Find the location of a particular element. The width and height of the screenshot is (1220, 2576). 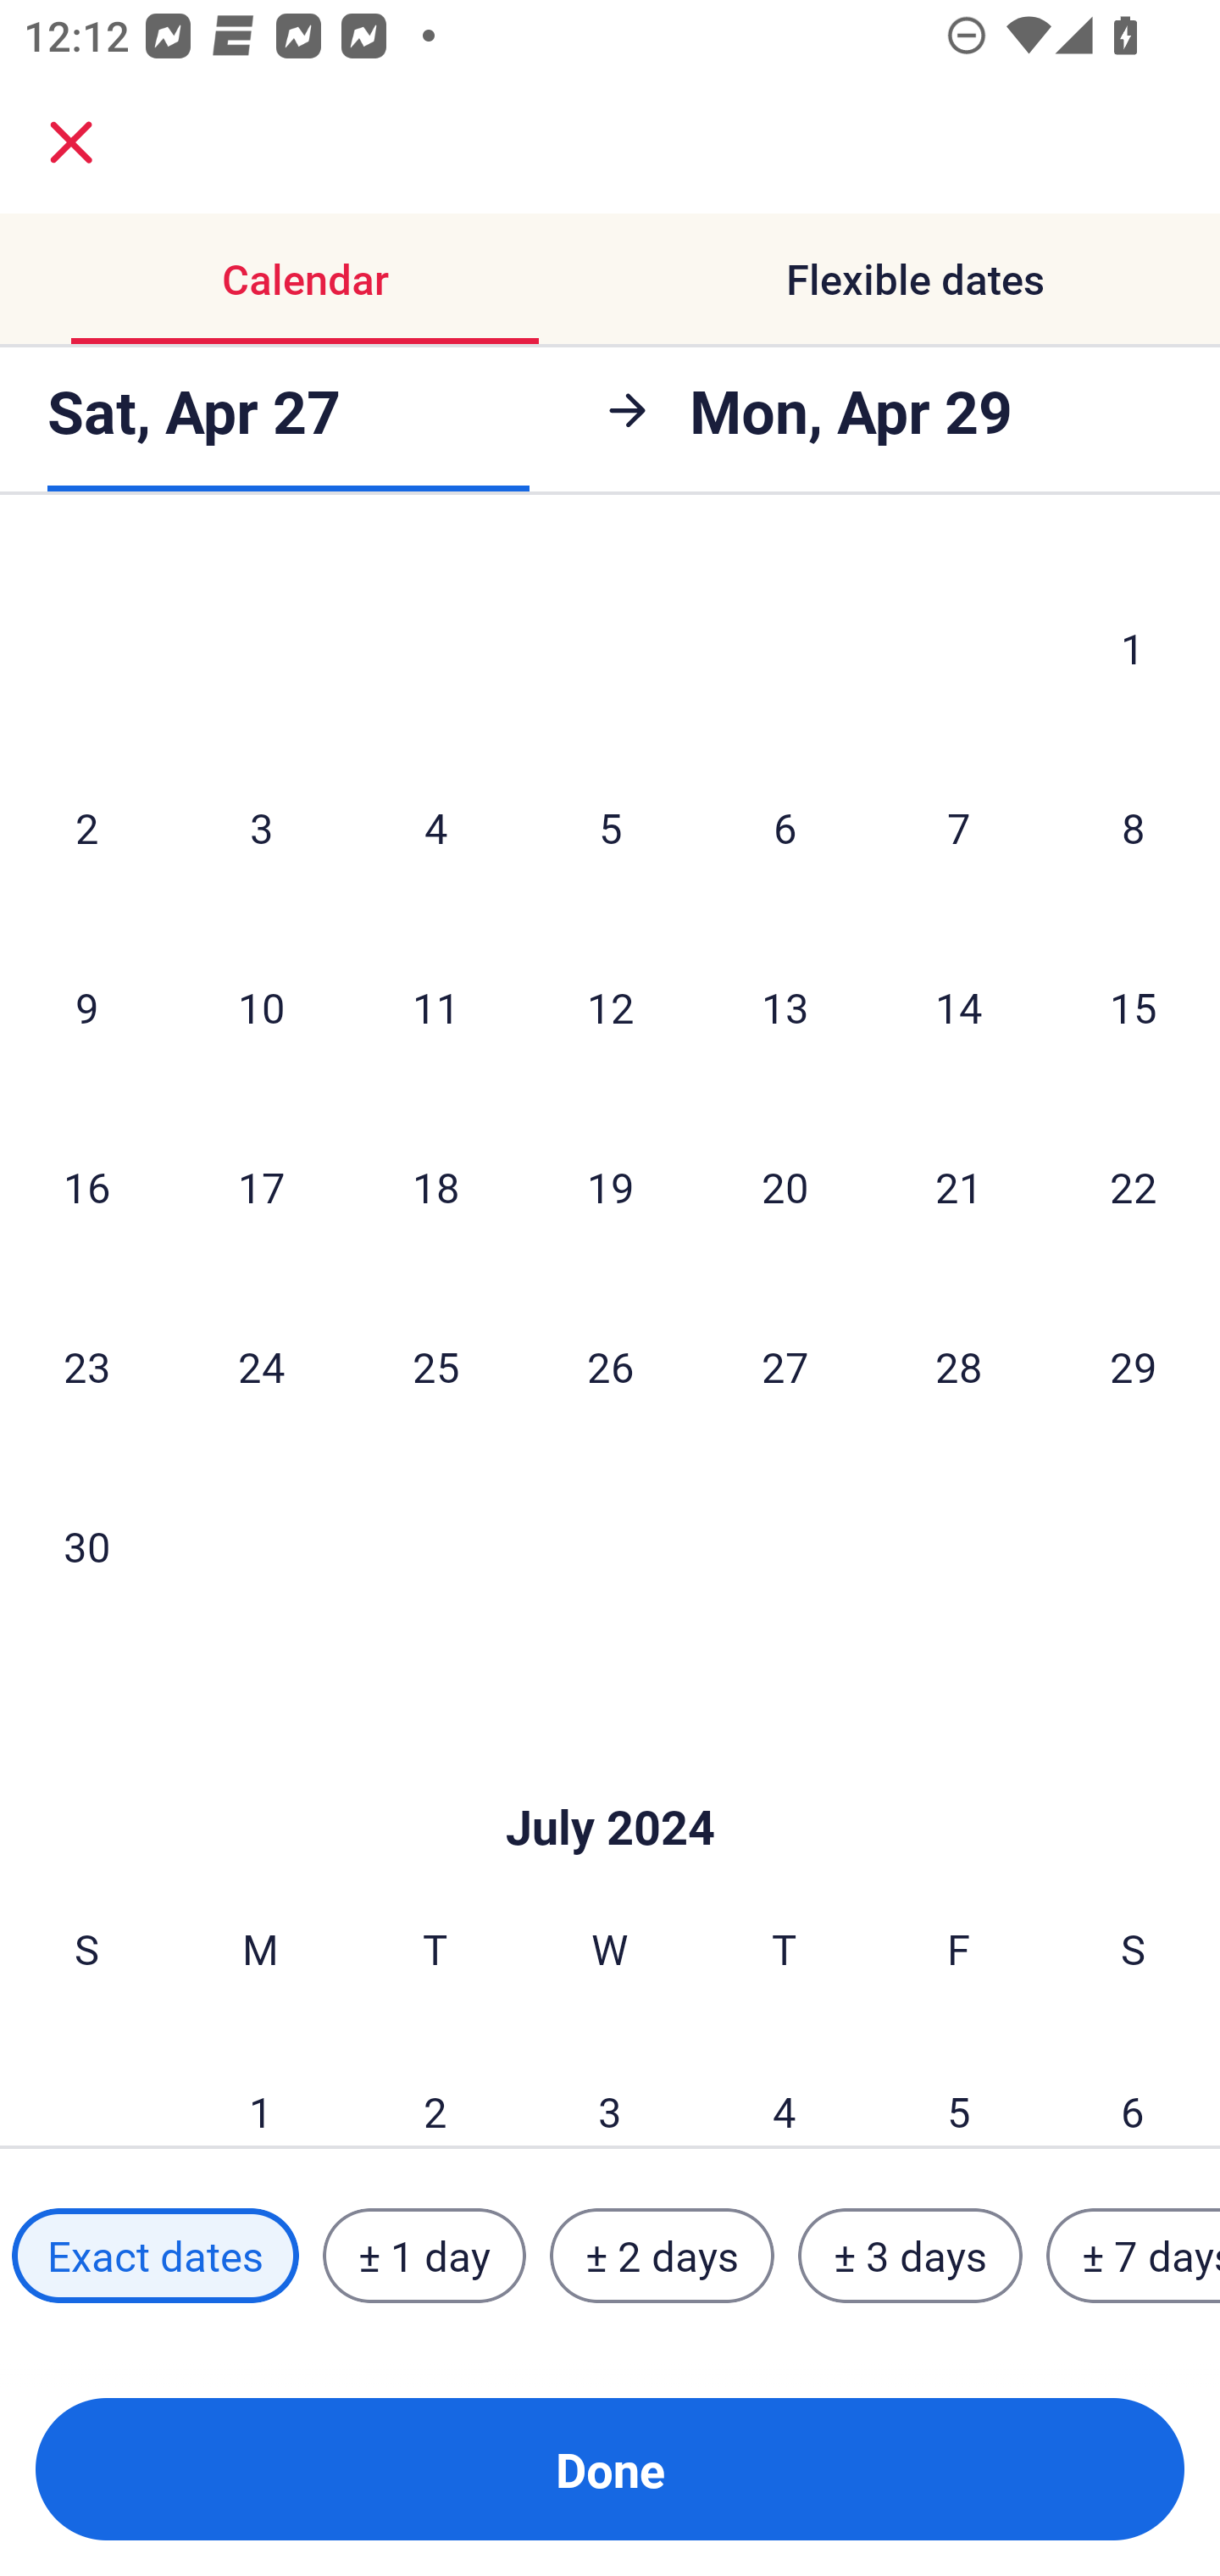

5 Friday, July 5, 2024 is located at coordinates (959, 2085).